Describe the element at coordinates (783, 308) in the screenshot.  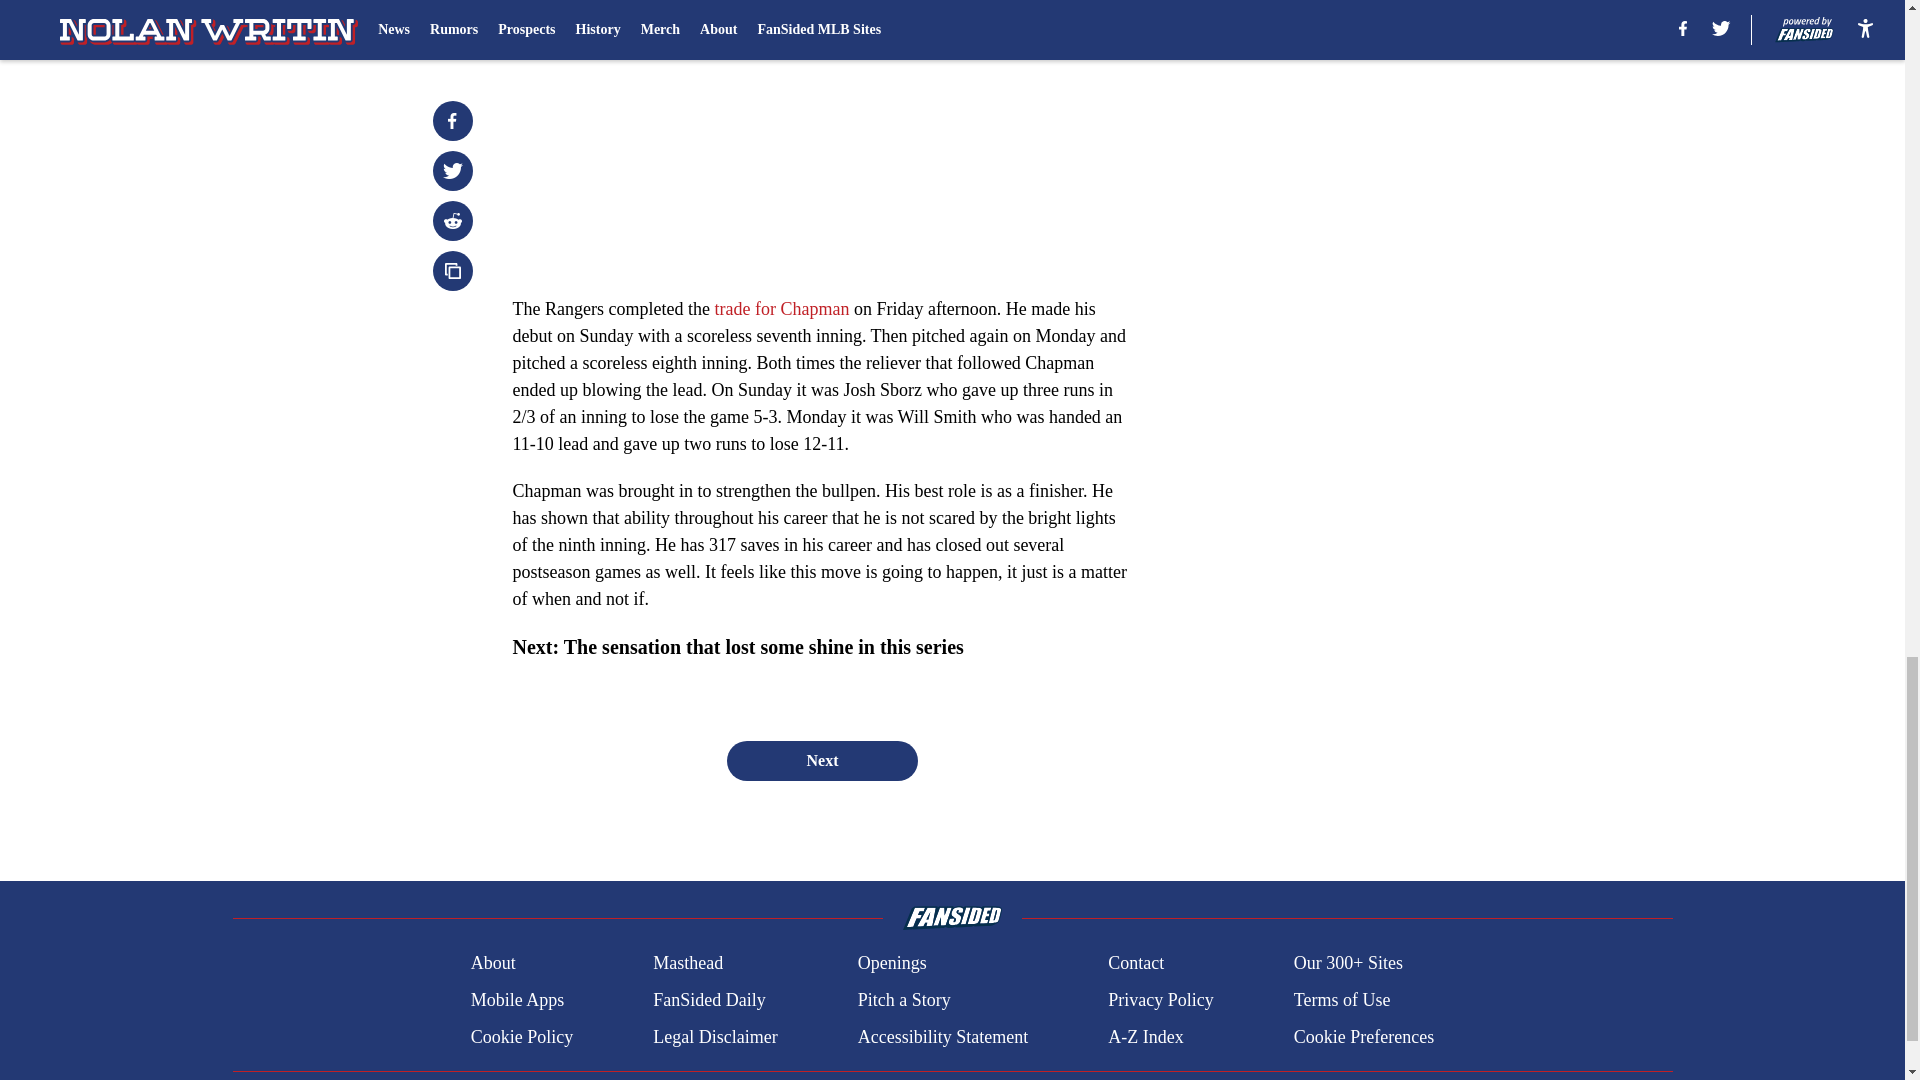
I see `trade for Chapman` at that location.